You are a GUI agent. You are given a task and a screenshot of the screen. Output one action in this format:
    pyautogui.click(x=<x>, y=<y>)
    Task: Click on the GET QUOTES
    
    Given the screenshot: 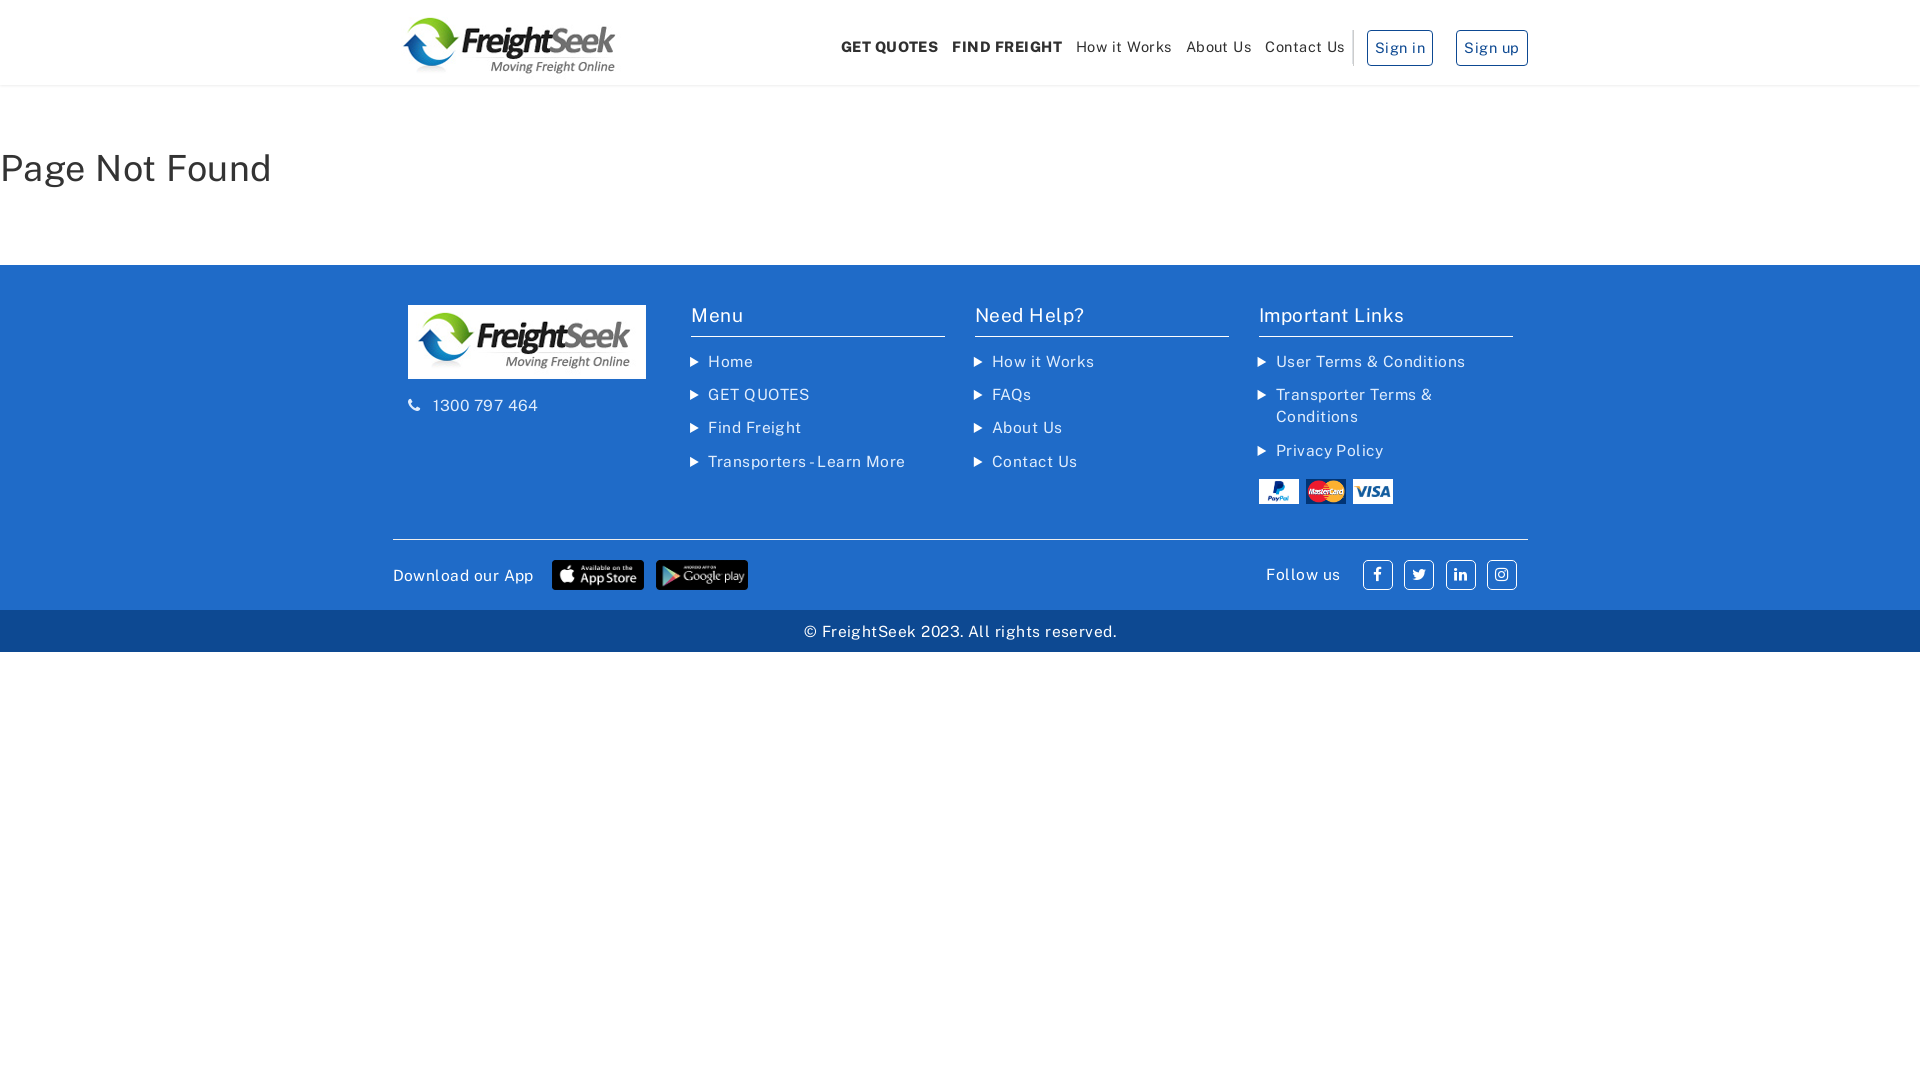 What is the action you would take?
    pyautogui.click(x=890, y=47)
    